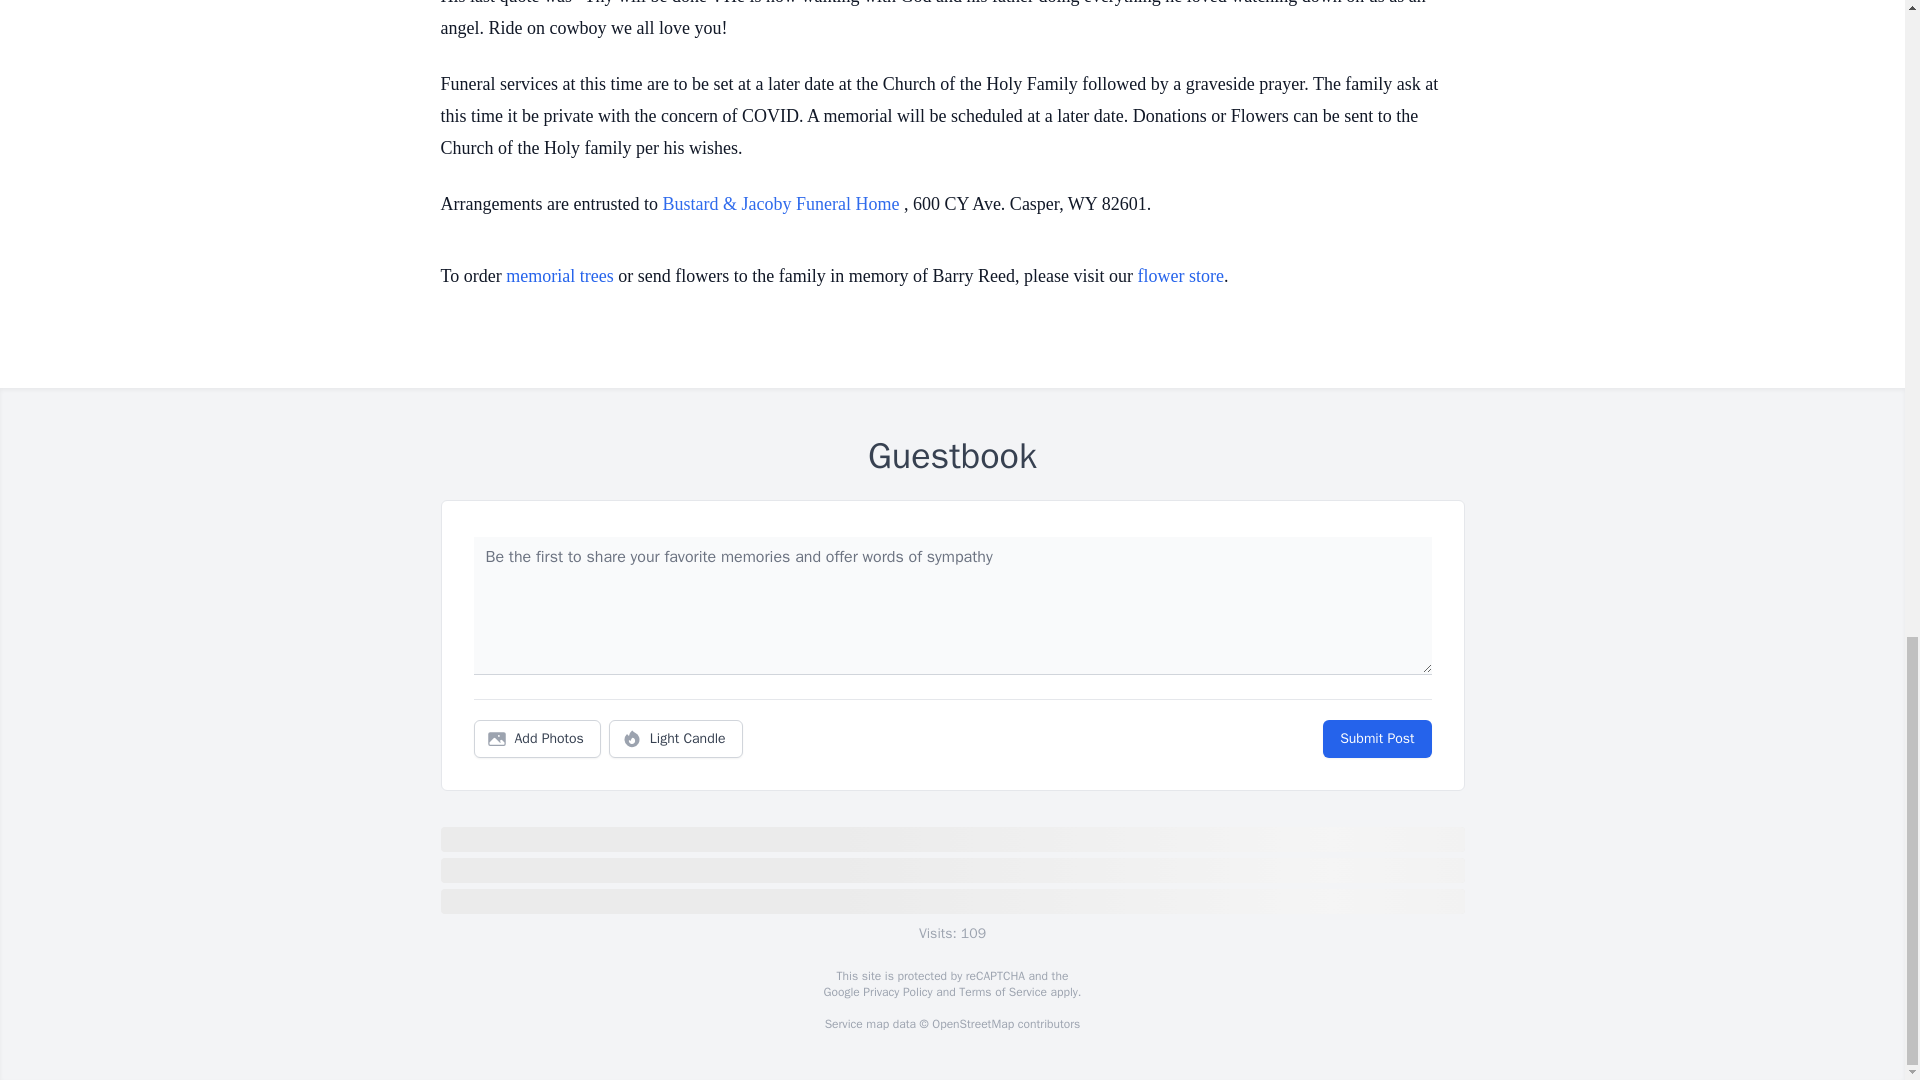 The image size is (1920, 1080). What do you see at coordinates (972, 1024) in the screenshot?
I see `OpenStreetMap` at bounding box center [972, 1024].